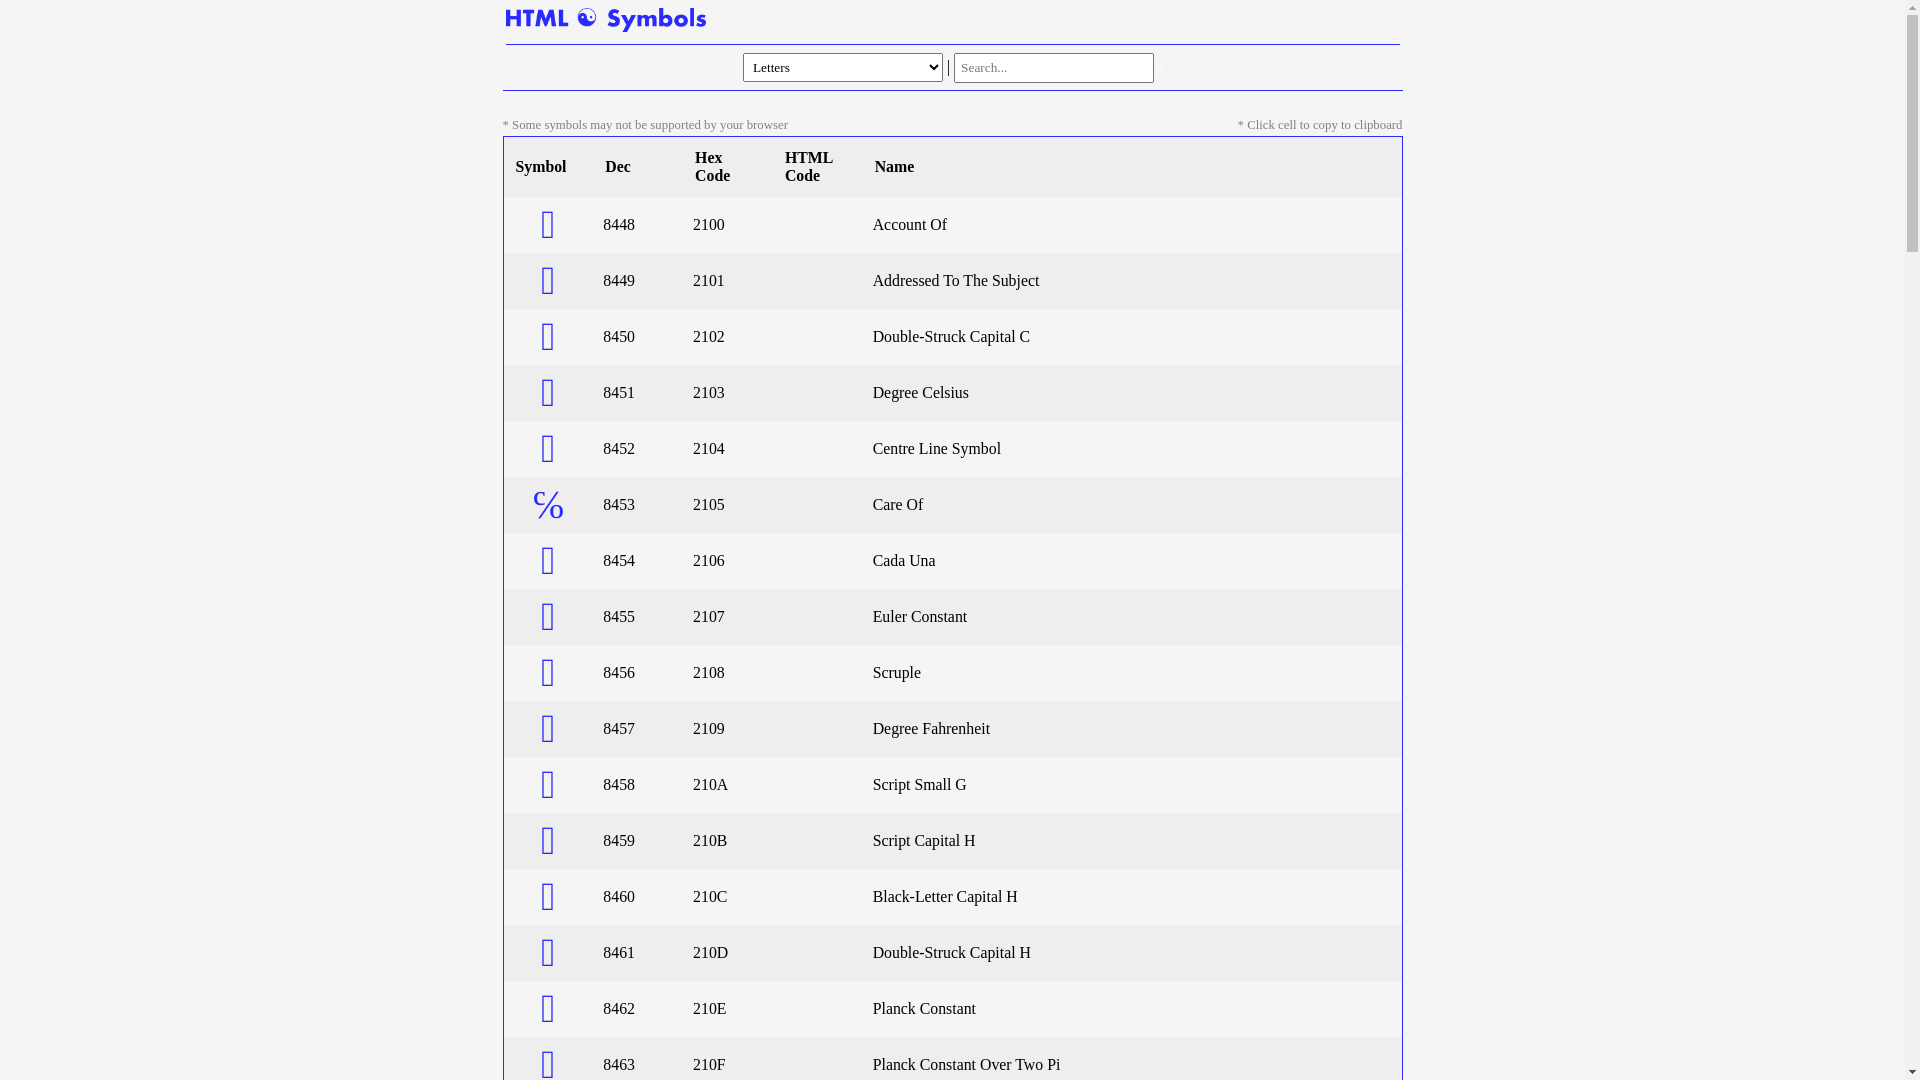  I want to click on Home Page, so click(606, 20).